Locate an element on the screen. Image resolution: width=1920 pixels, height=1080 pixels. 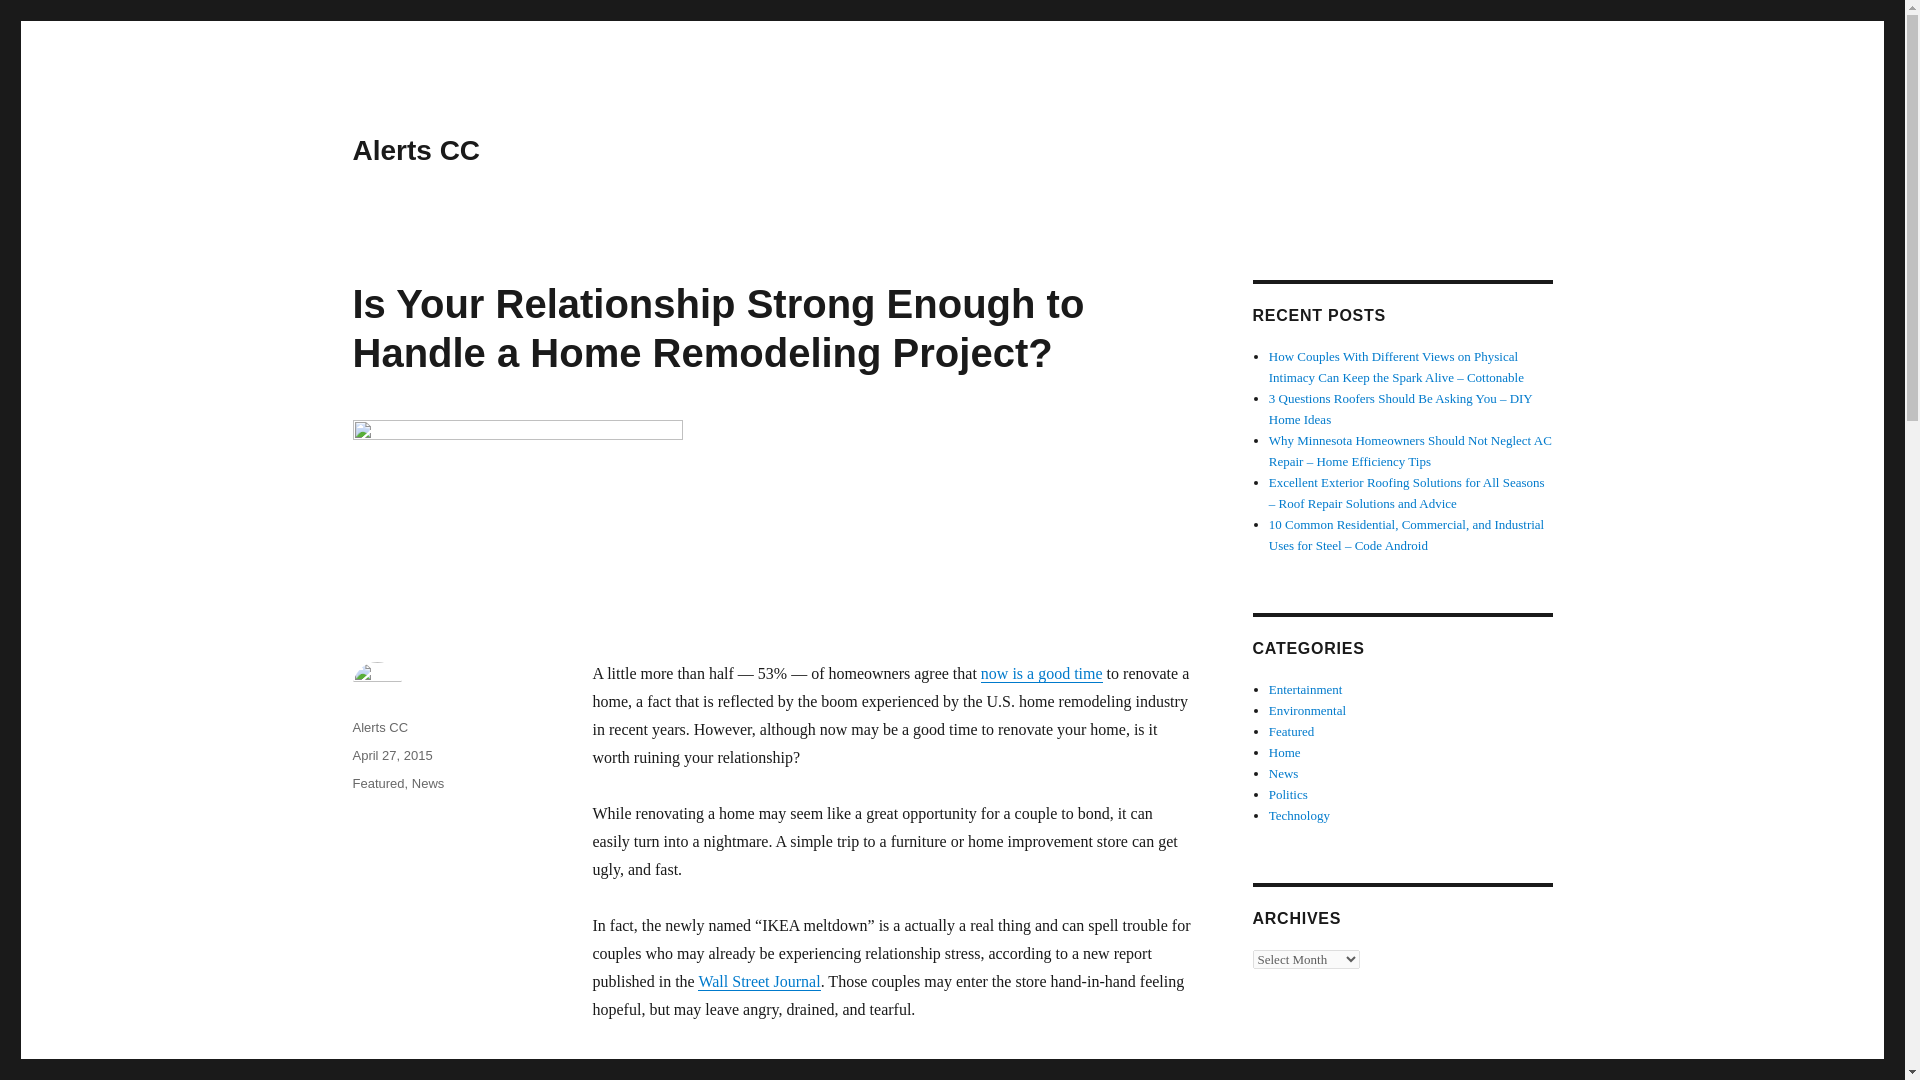
Home is located at coordinates (1285, 752).